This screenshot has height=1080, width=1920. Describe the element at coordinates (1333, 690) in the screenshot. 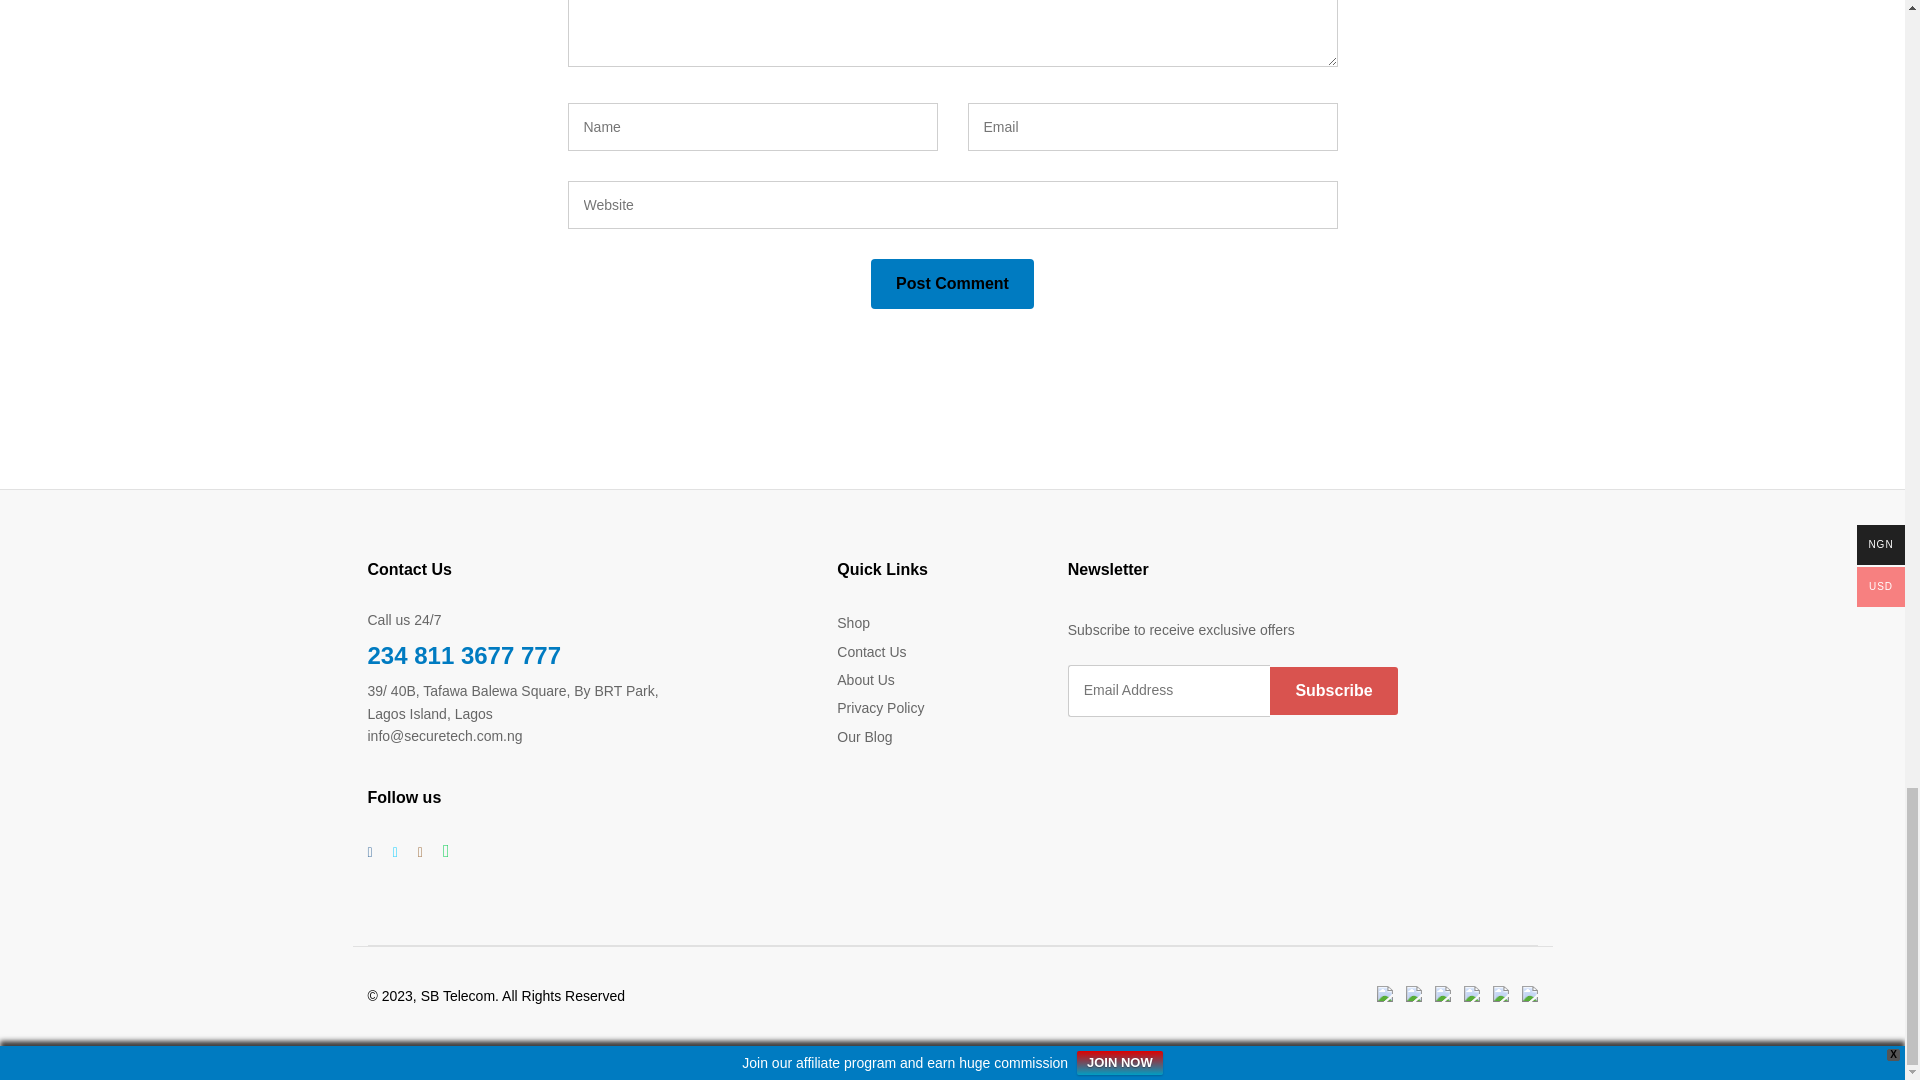

I see `Subscribe` at that location.